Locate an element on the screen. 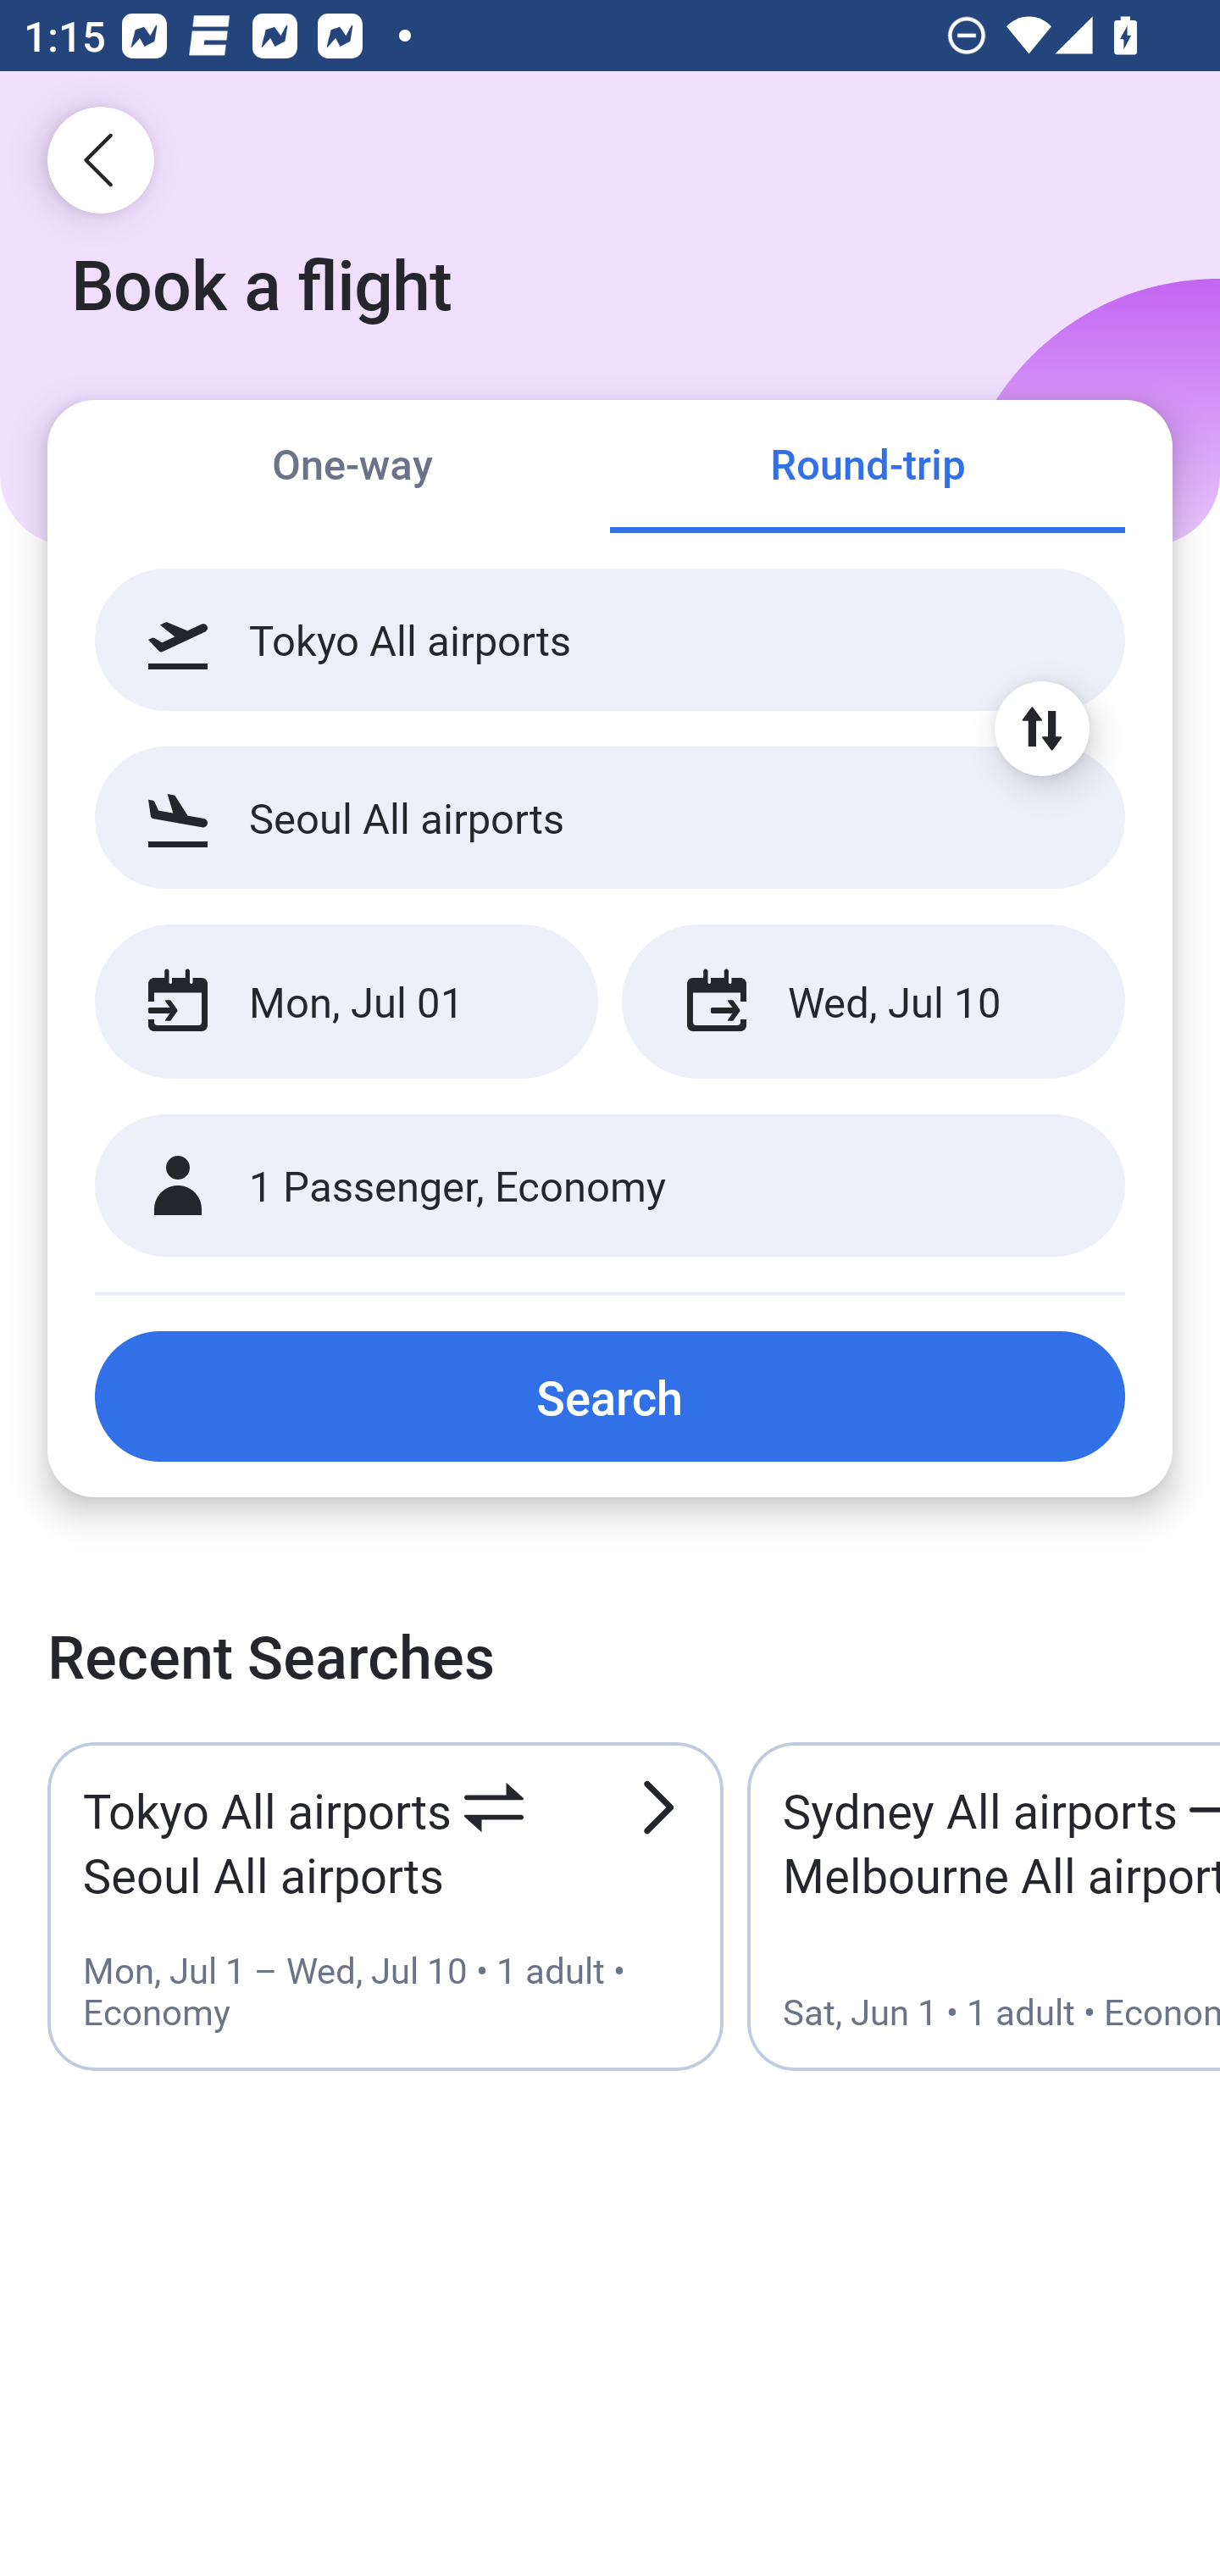  Mon, Jul 01 is located at coordinates (346, 1002).